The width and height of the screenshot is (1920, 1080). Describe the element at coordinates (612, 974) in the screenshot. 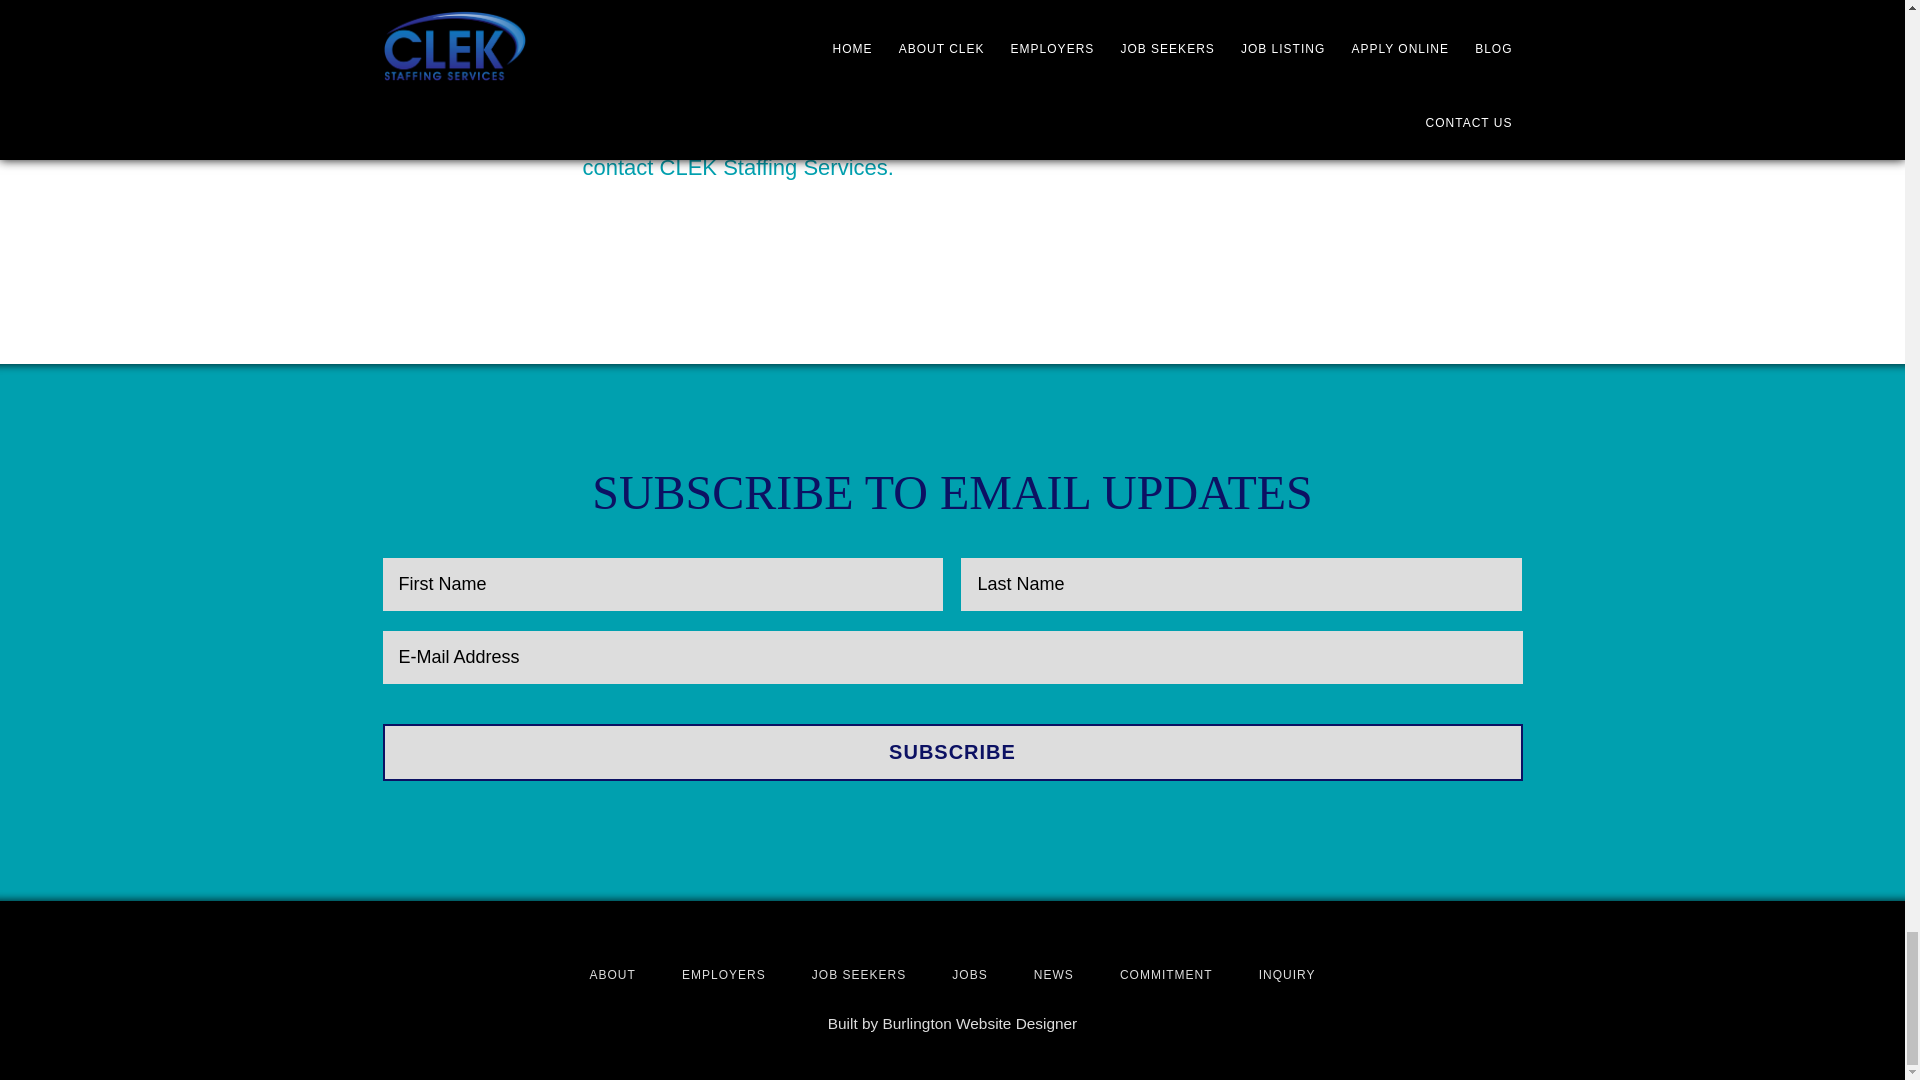

I see `ABOUT` at that location.